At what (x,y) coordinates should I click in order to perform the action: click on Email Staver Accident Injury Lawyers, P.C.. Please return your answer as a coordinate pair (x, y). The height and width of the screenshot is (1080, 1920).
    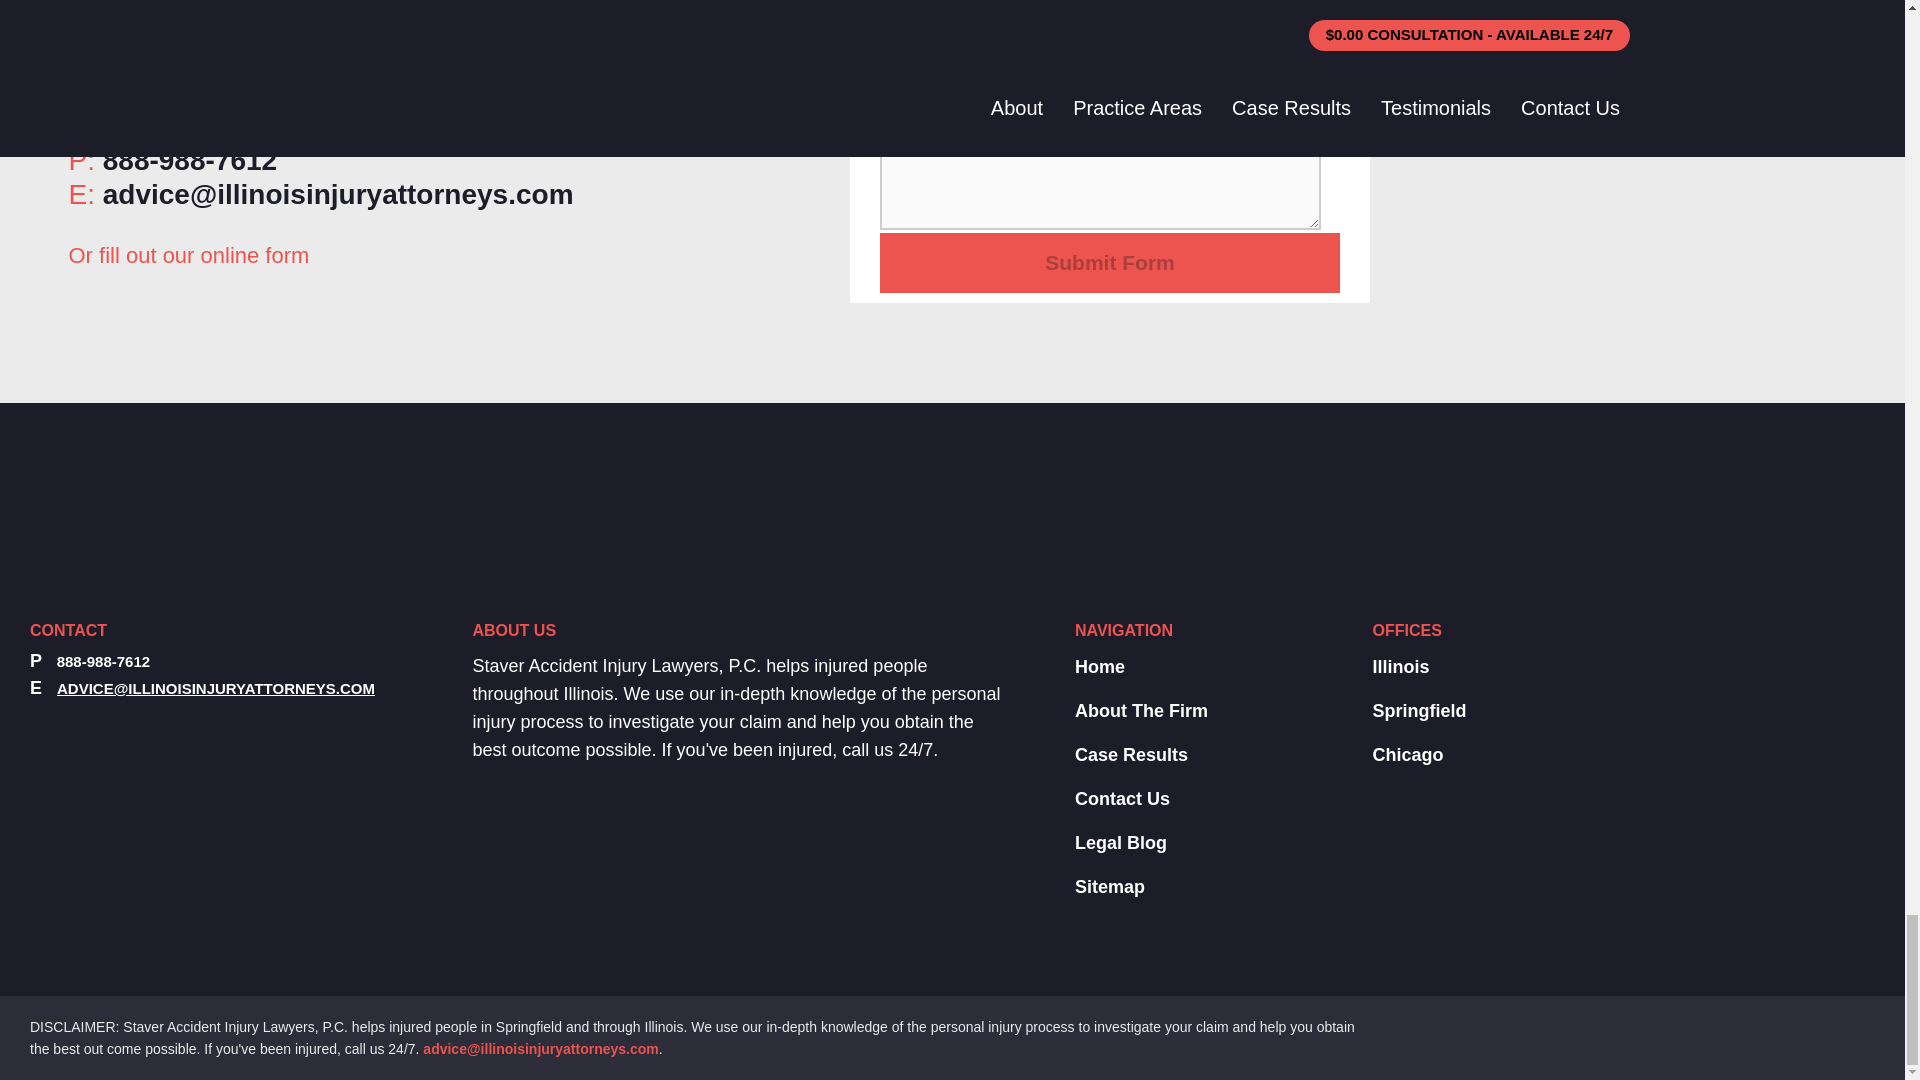
    Looking at the image, I should click on (216, 688).